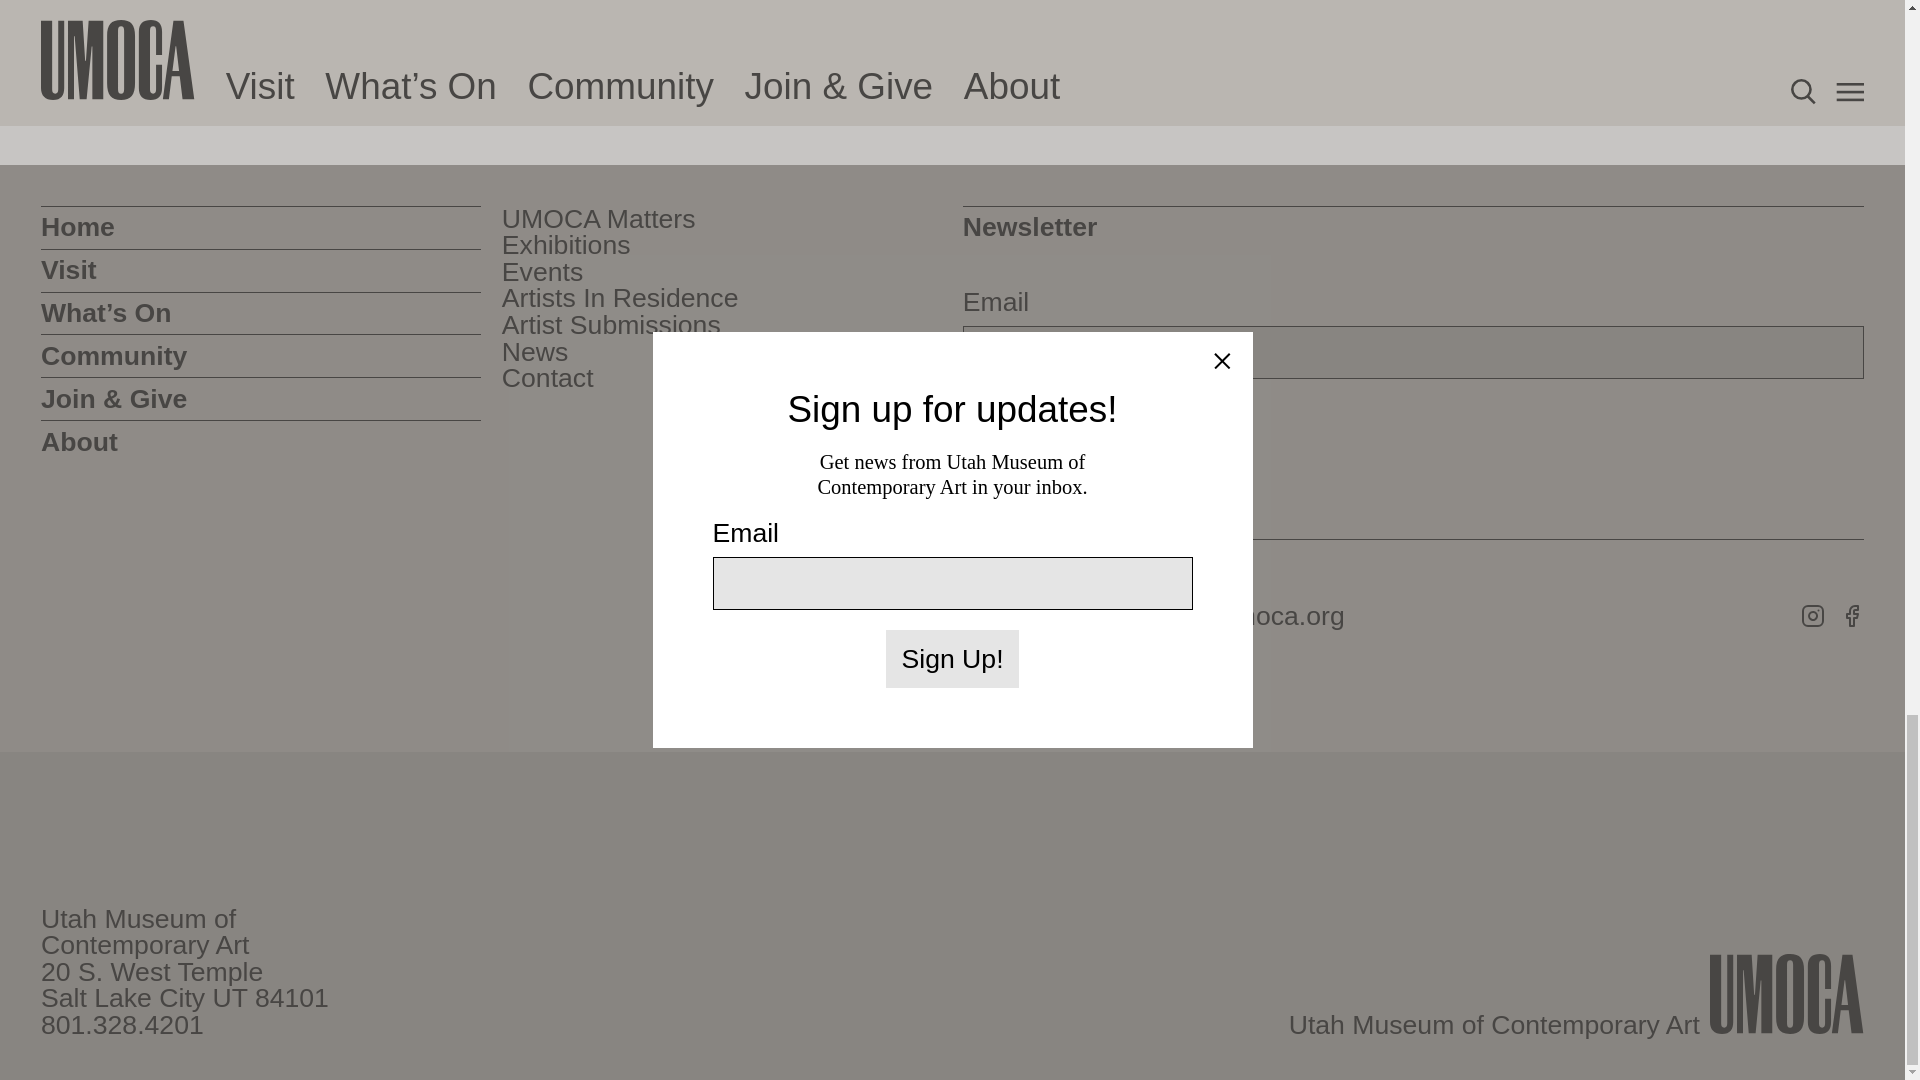  What do you see at coordinates (611, 326) in the screenshot?
I see `Artist Submissions` at bounding box center [611, 326].